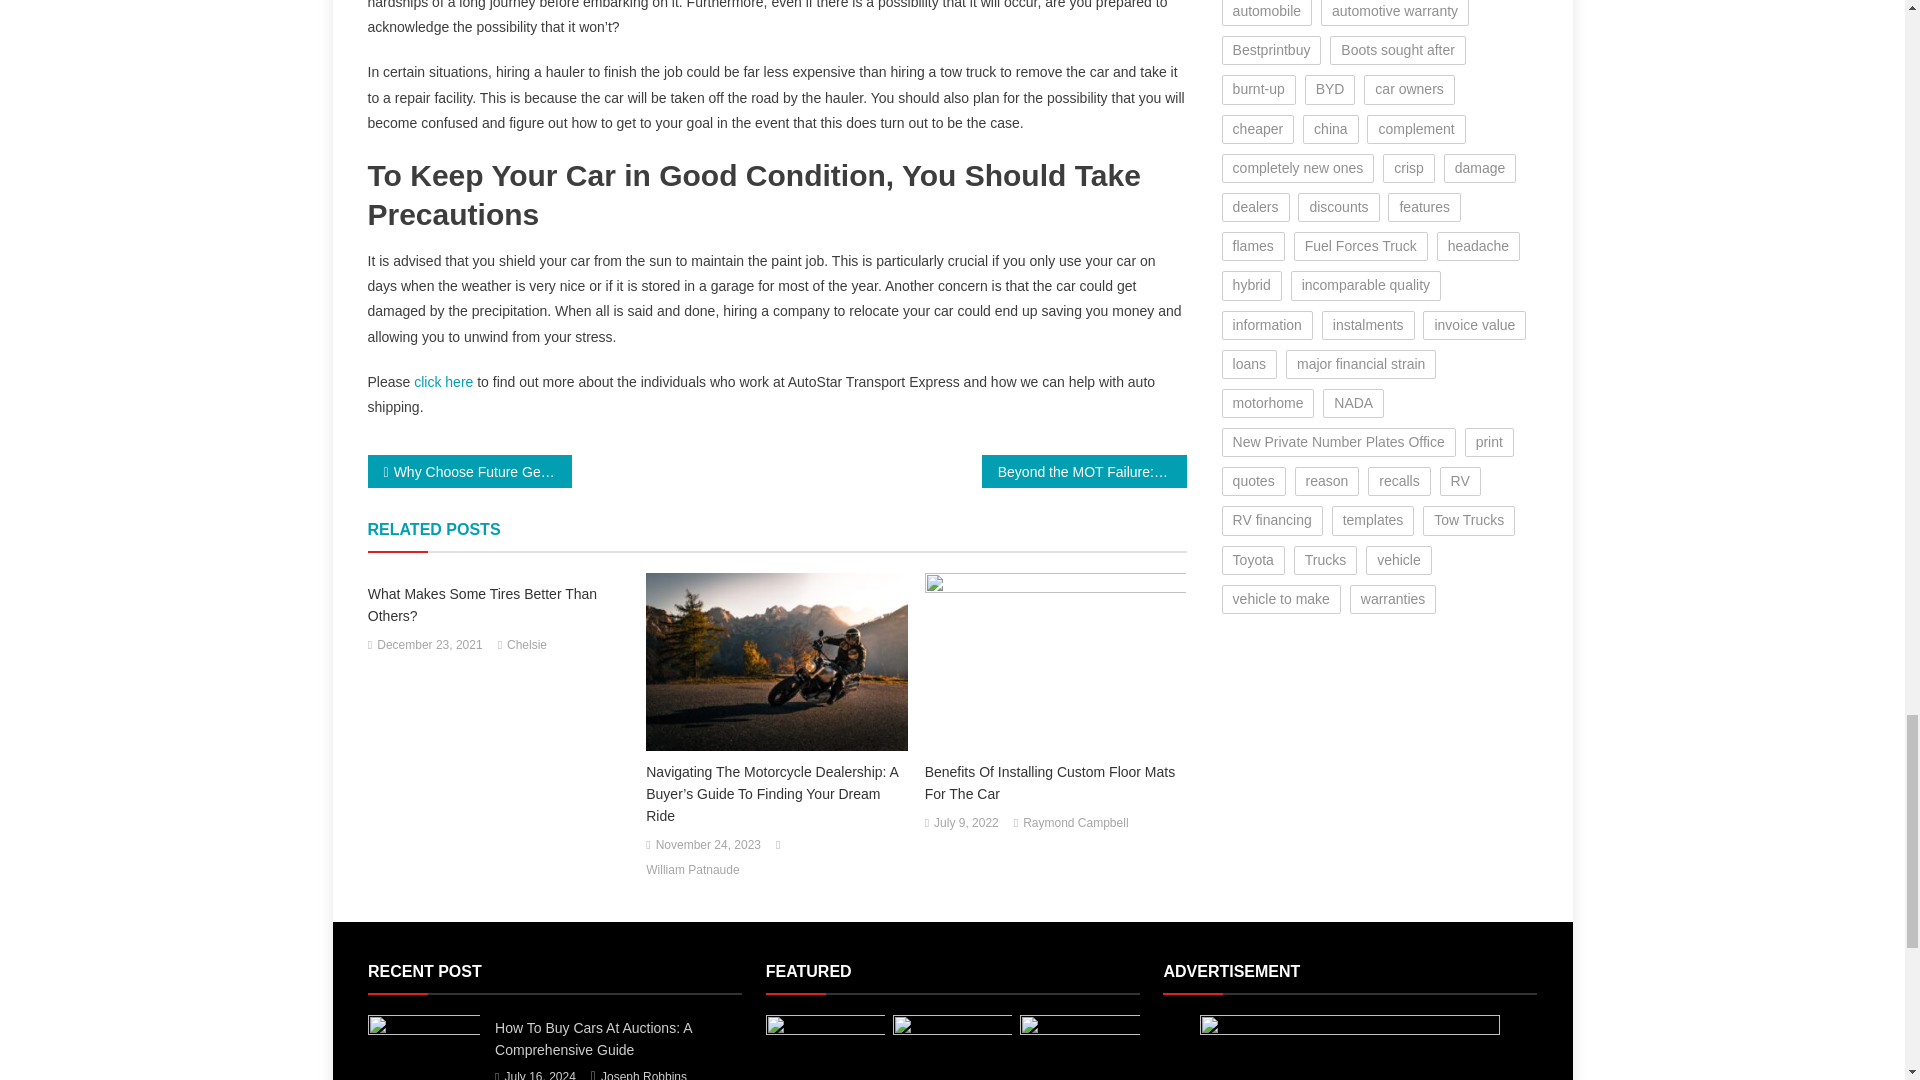 This screenshot has width=1920, height=1080. Describe the element at coordinates (1056, 782) in the screenshot. I see `Benefits Of Installing Custom Floor Mats For The Car` at that location.